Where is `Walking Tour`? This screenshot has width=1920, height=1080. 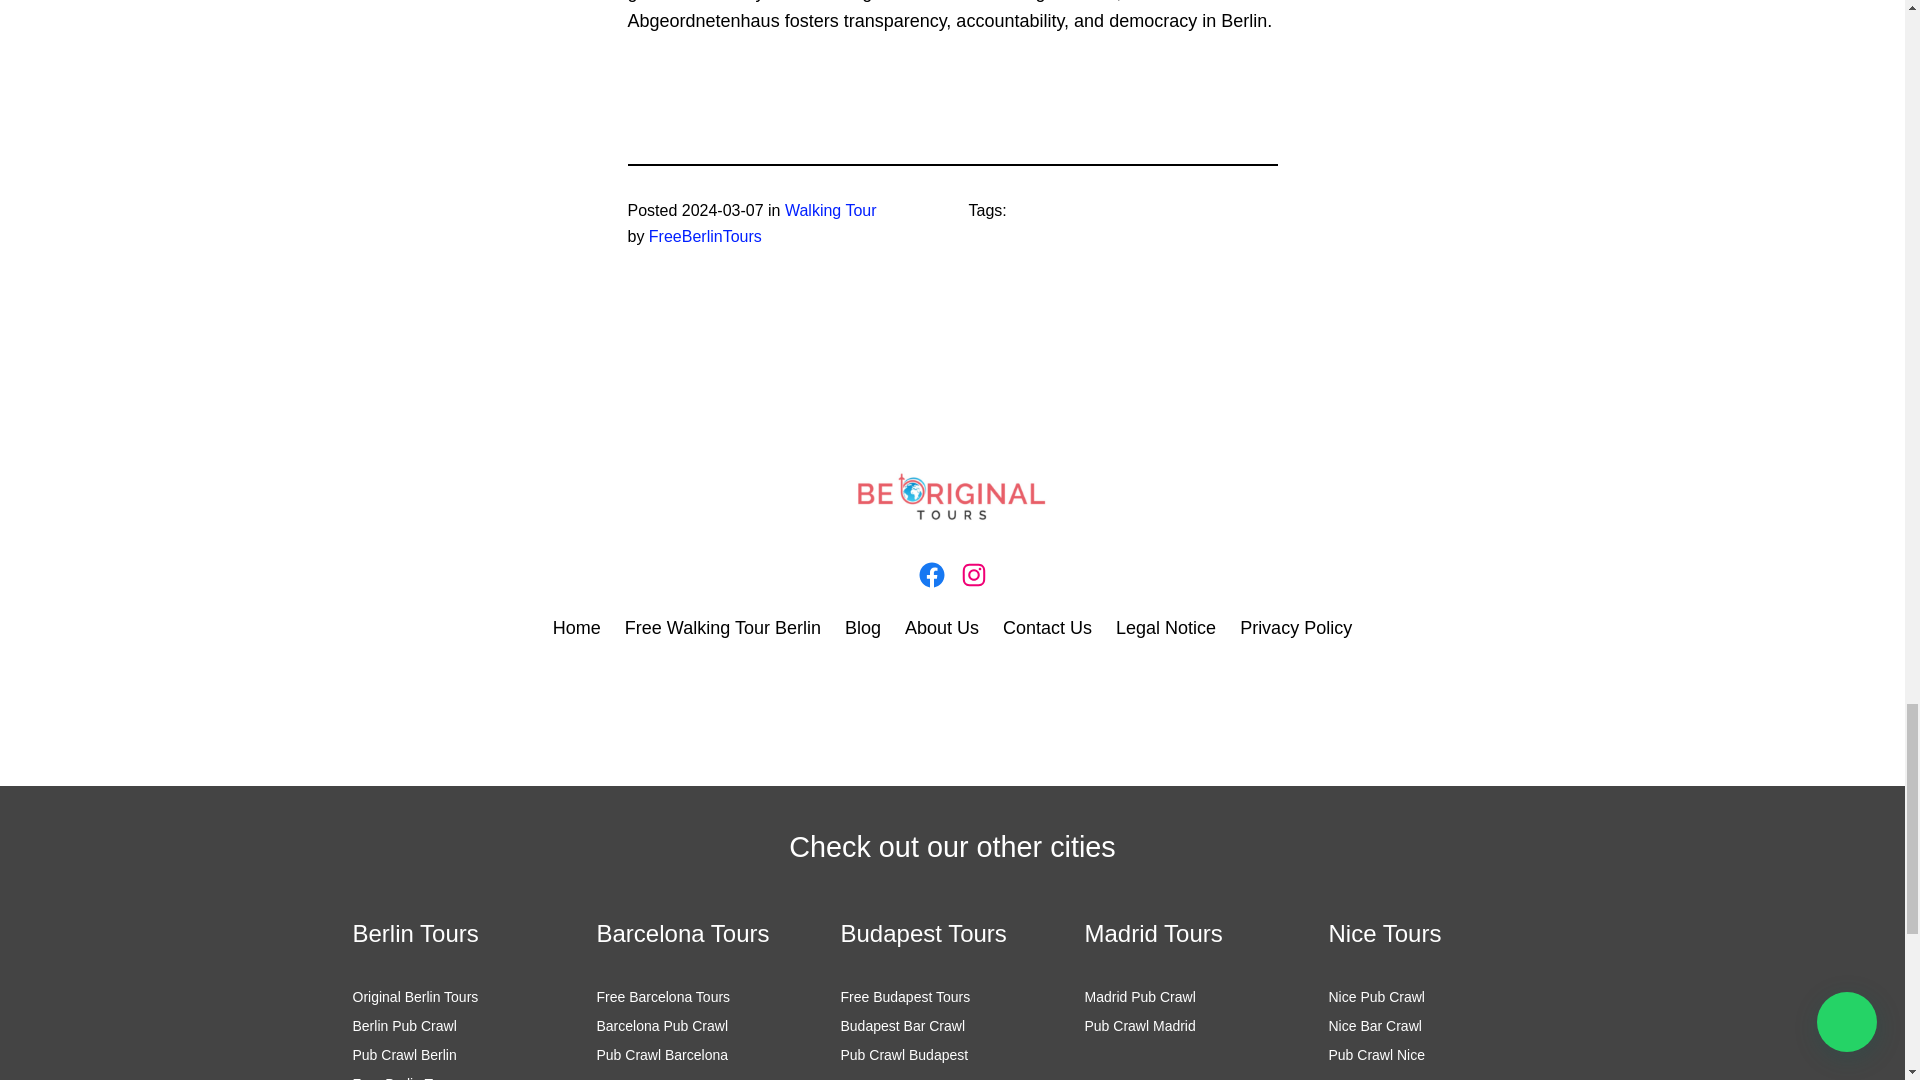
Walking Tour is located at coordinates (831, 210).